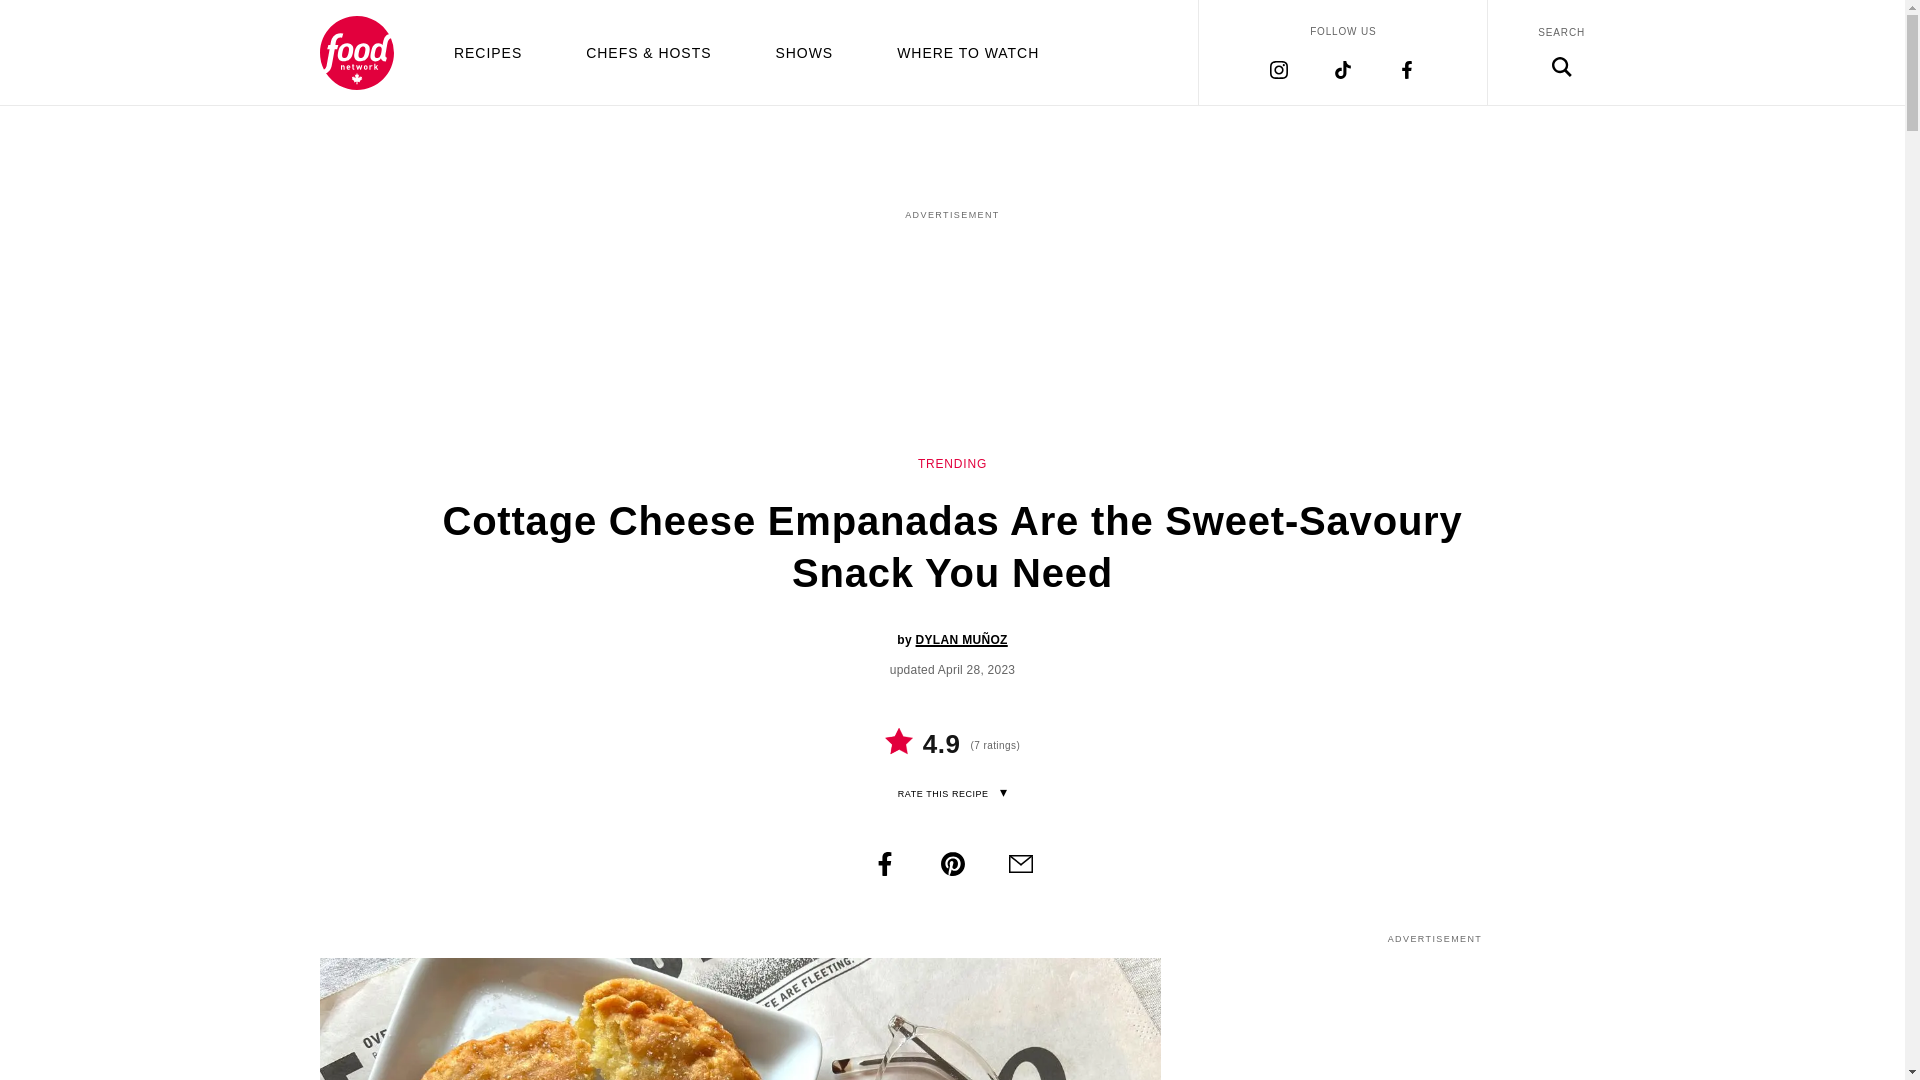  What do you see at coordinates (356, 52) in the screenshot?
I see `Food Network Canada home` at bounding box center [356, 52].